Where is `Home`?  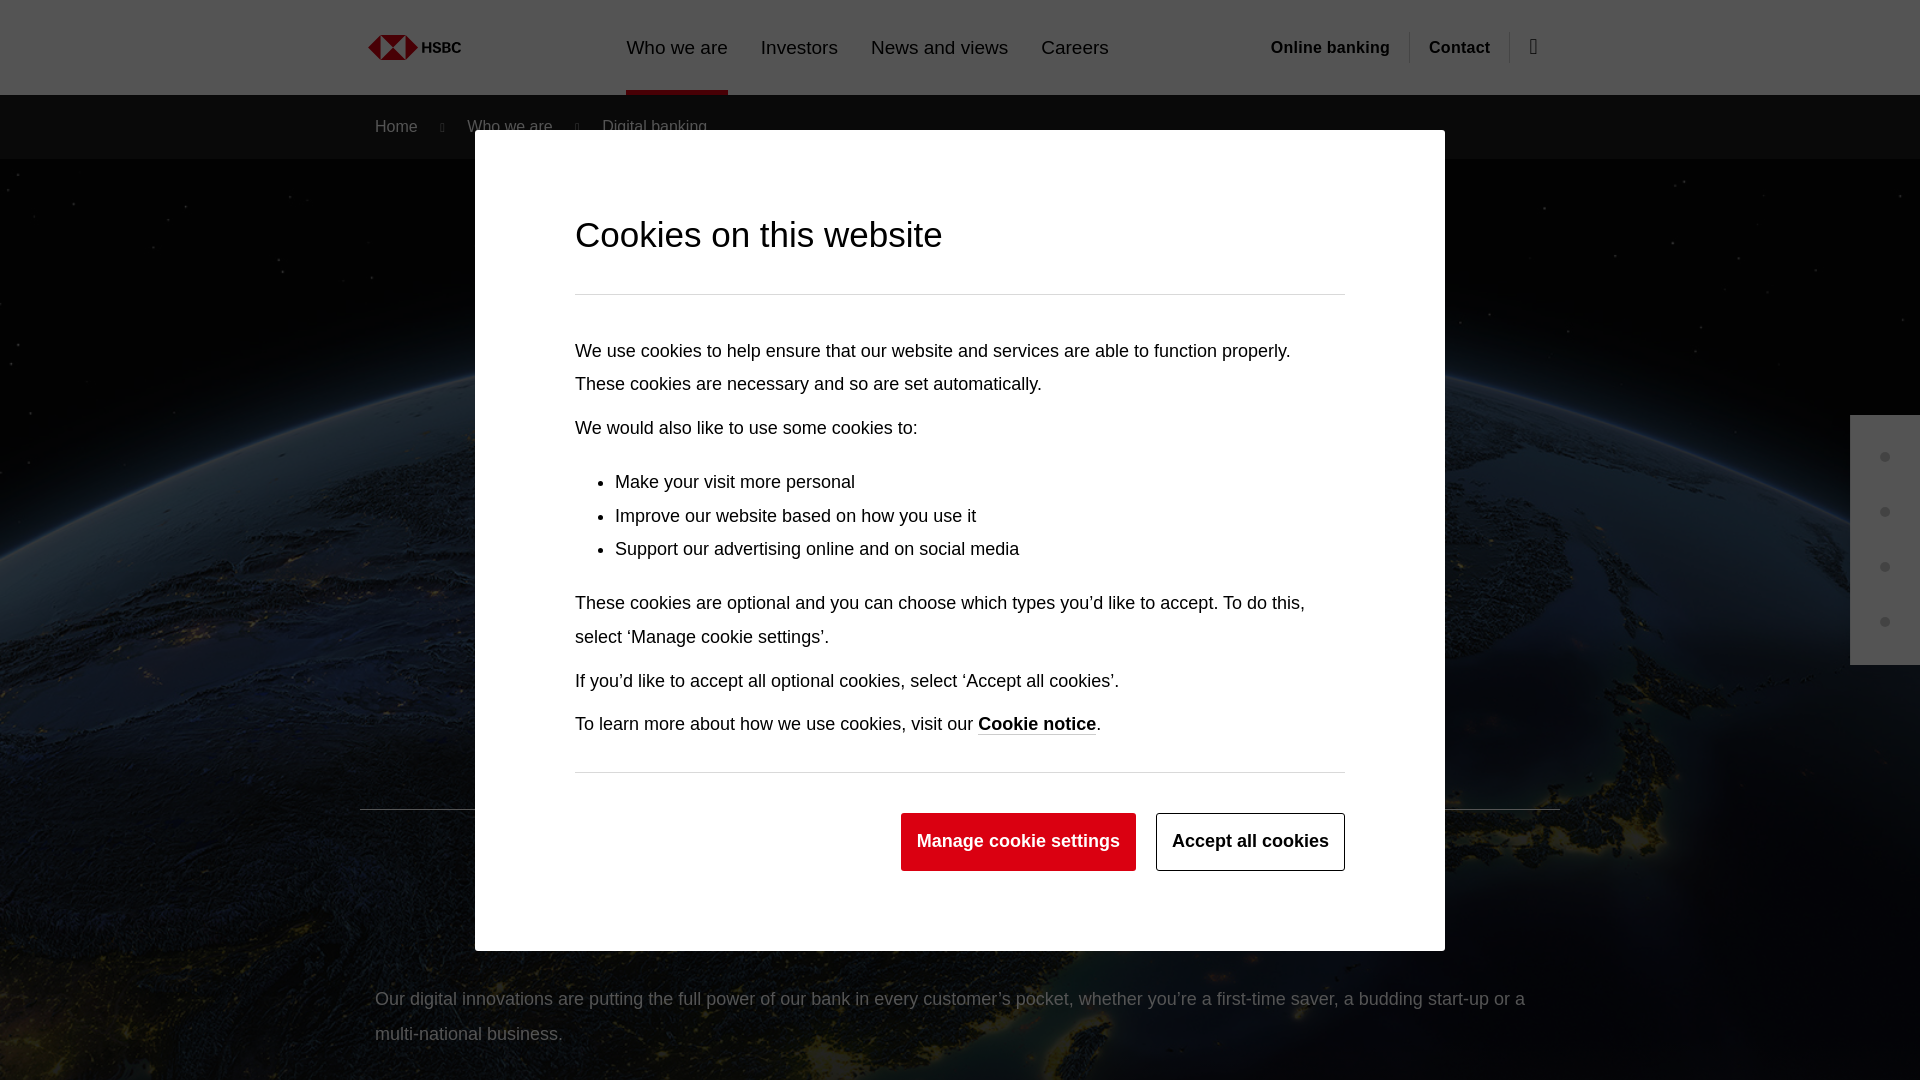 Home is located at coordinates (369, 37).